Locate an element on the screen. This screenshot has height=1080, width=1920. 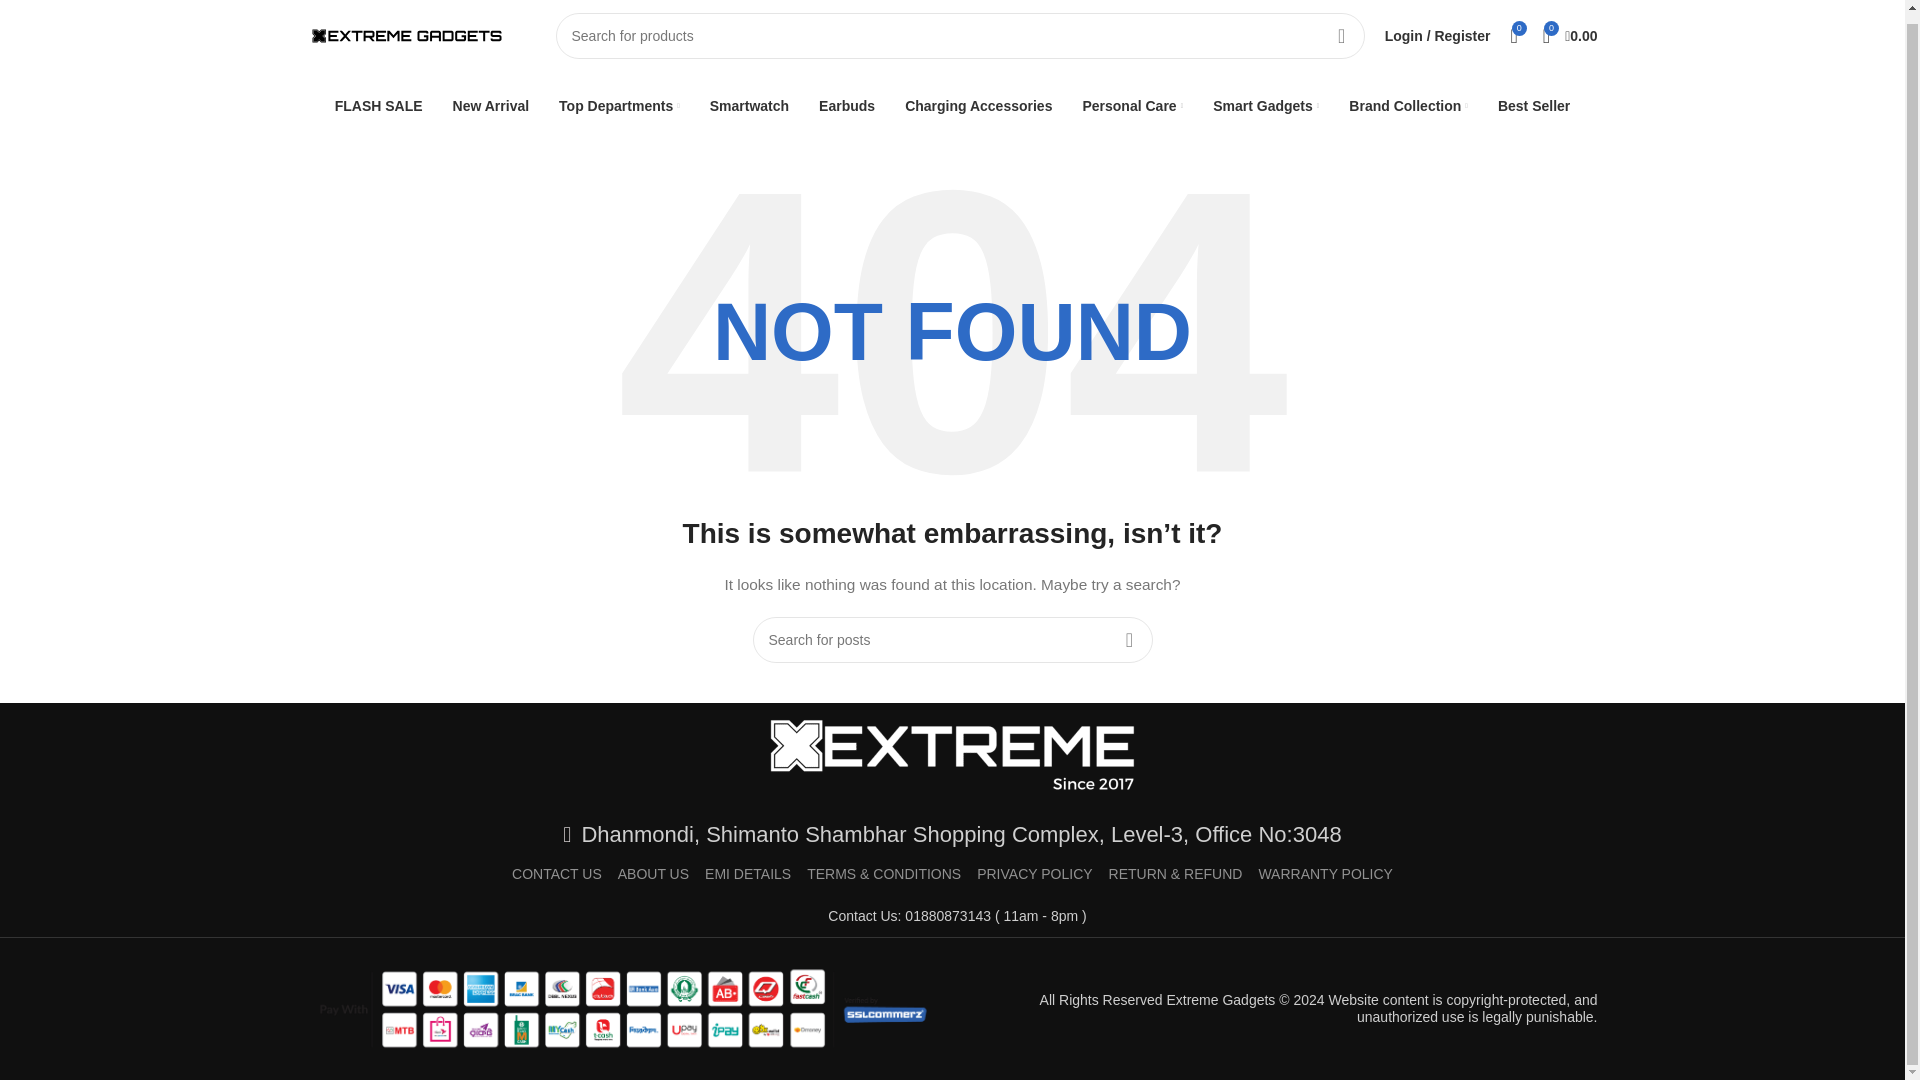
New Arrival is located at coordinates (491, 106).